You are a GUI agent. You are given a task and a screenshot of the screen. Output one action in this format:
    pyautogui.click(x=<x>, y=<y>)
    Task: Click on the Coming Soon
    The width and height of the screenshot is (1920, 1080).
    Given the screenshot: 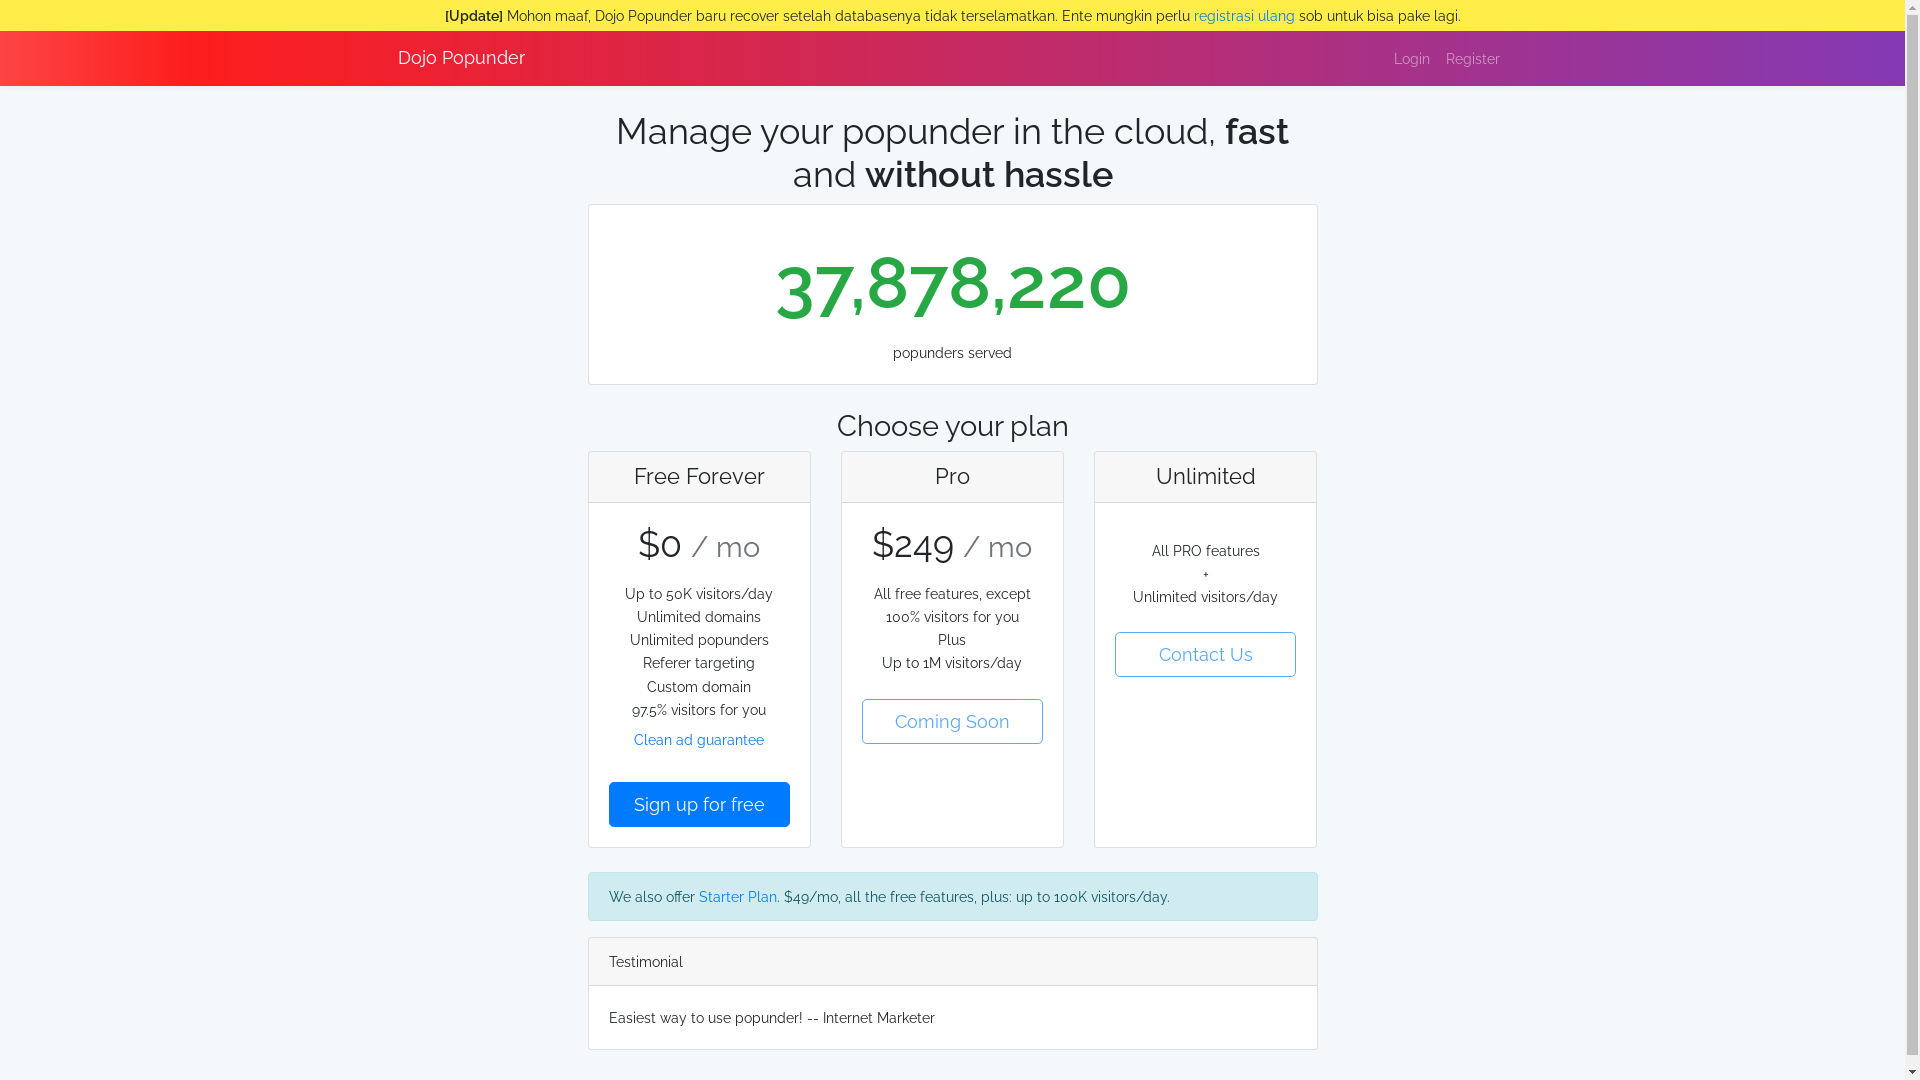 What is the action you would take?
    pyautogui.click(x=952, y=722)
    